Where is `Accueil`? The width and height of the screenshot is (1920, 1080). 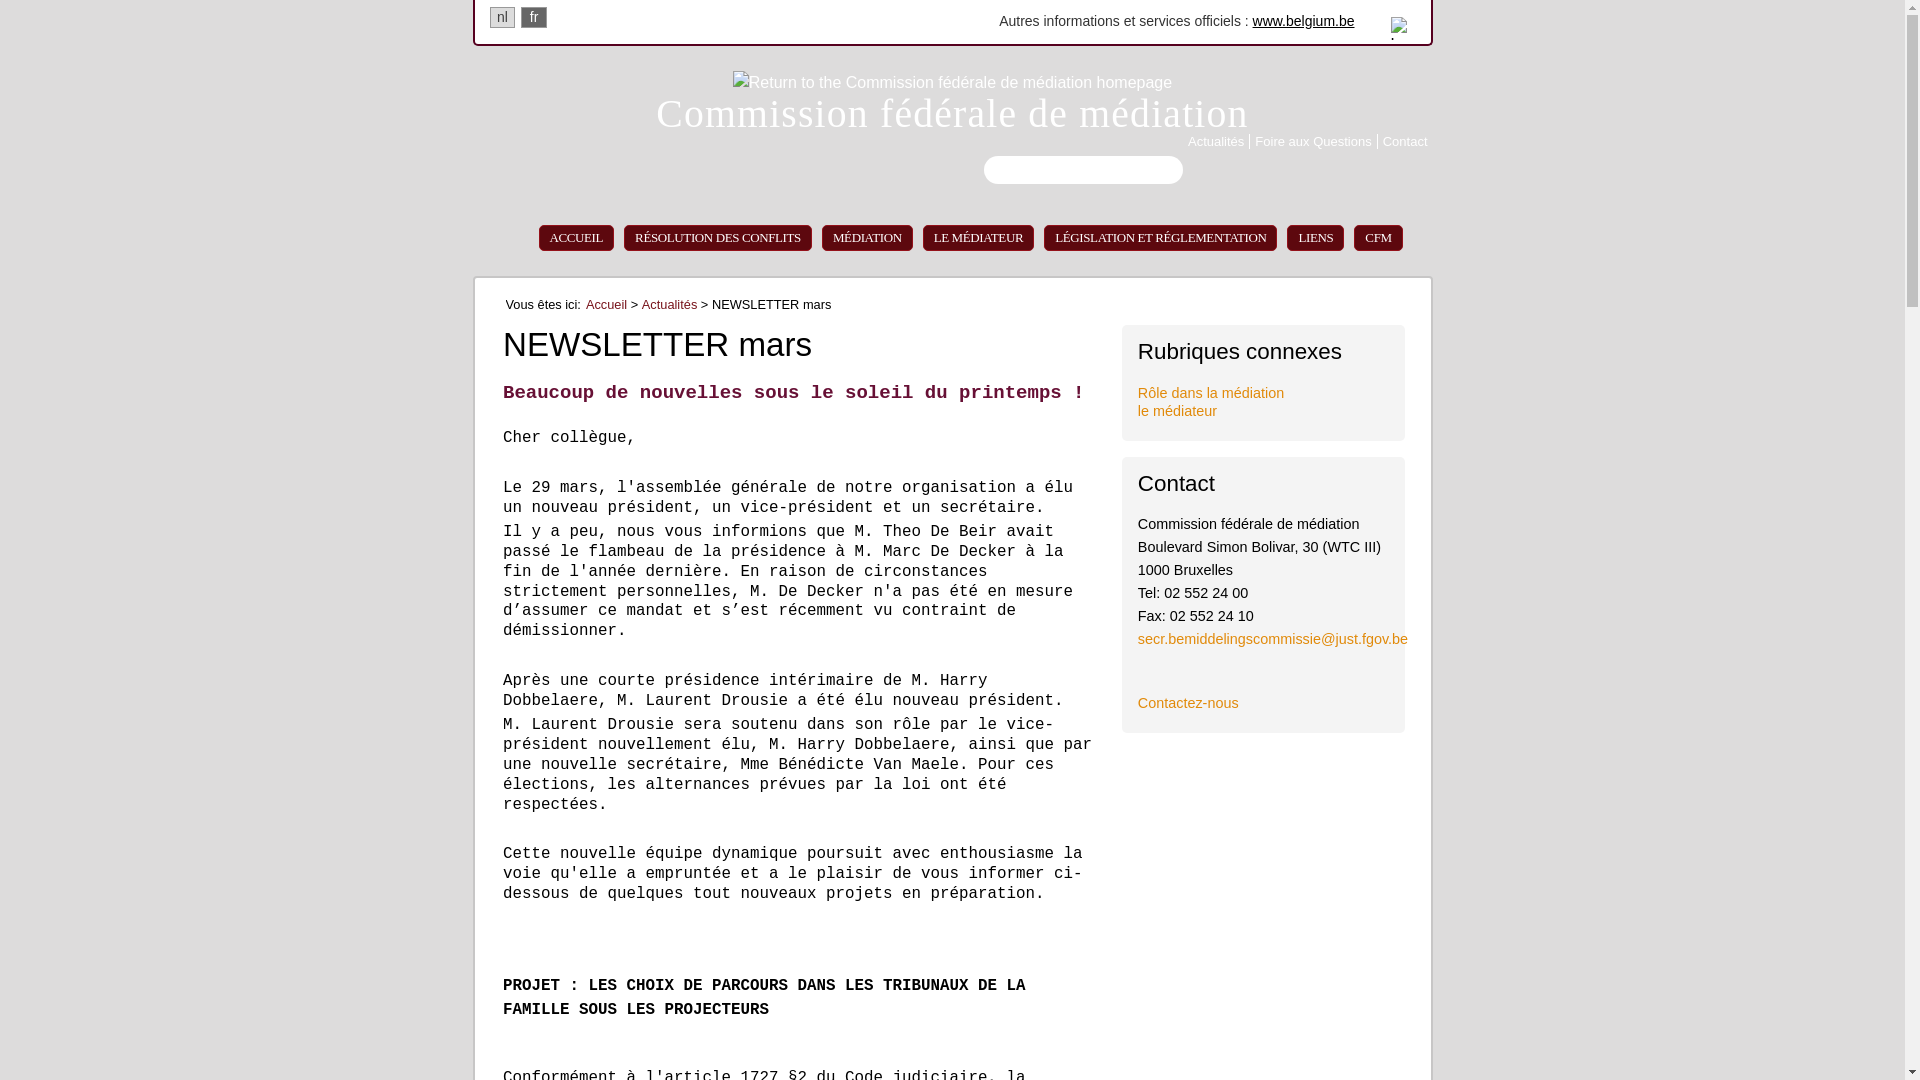 Accueil is located at coordinates (606, 304).